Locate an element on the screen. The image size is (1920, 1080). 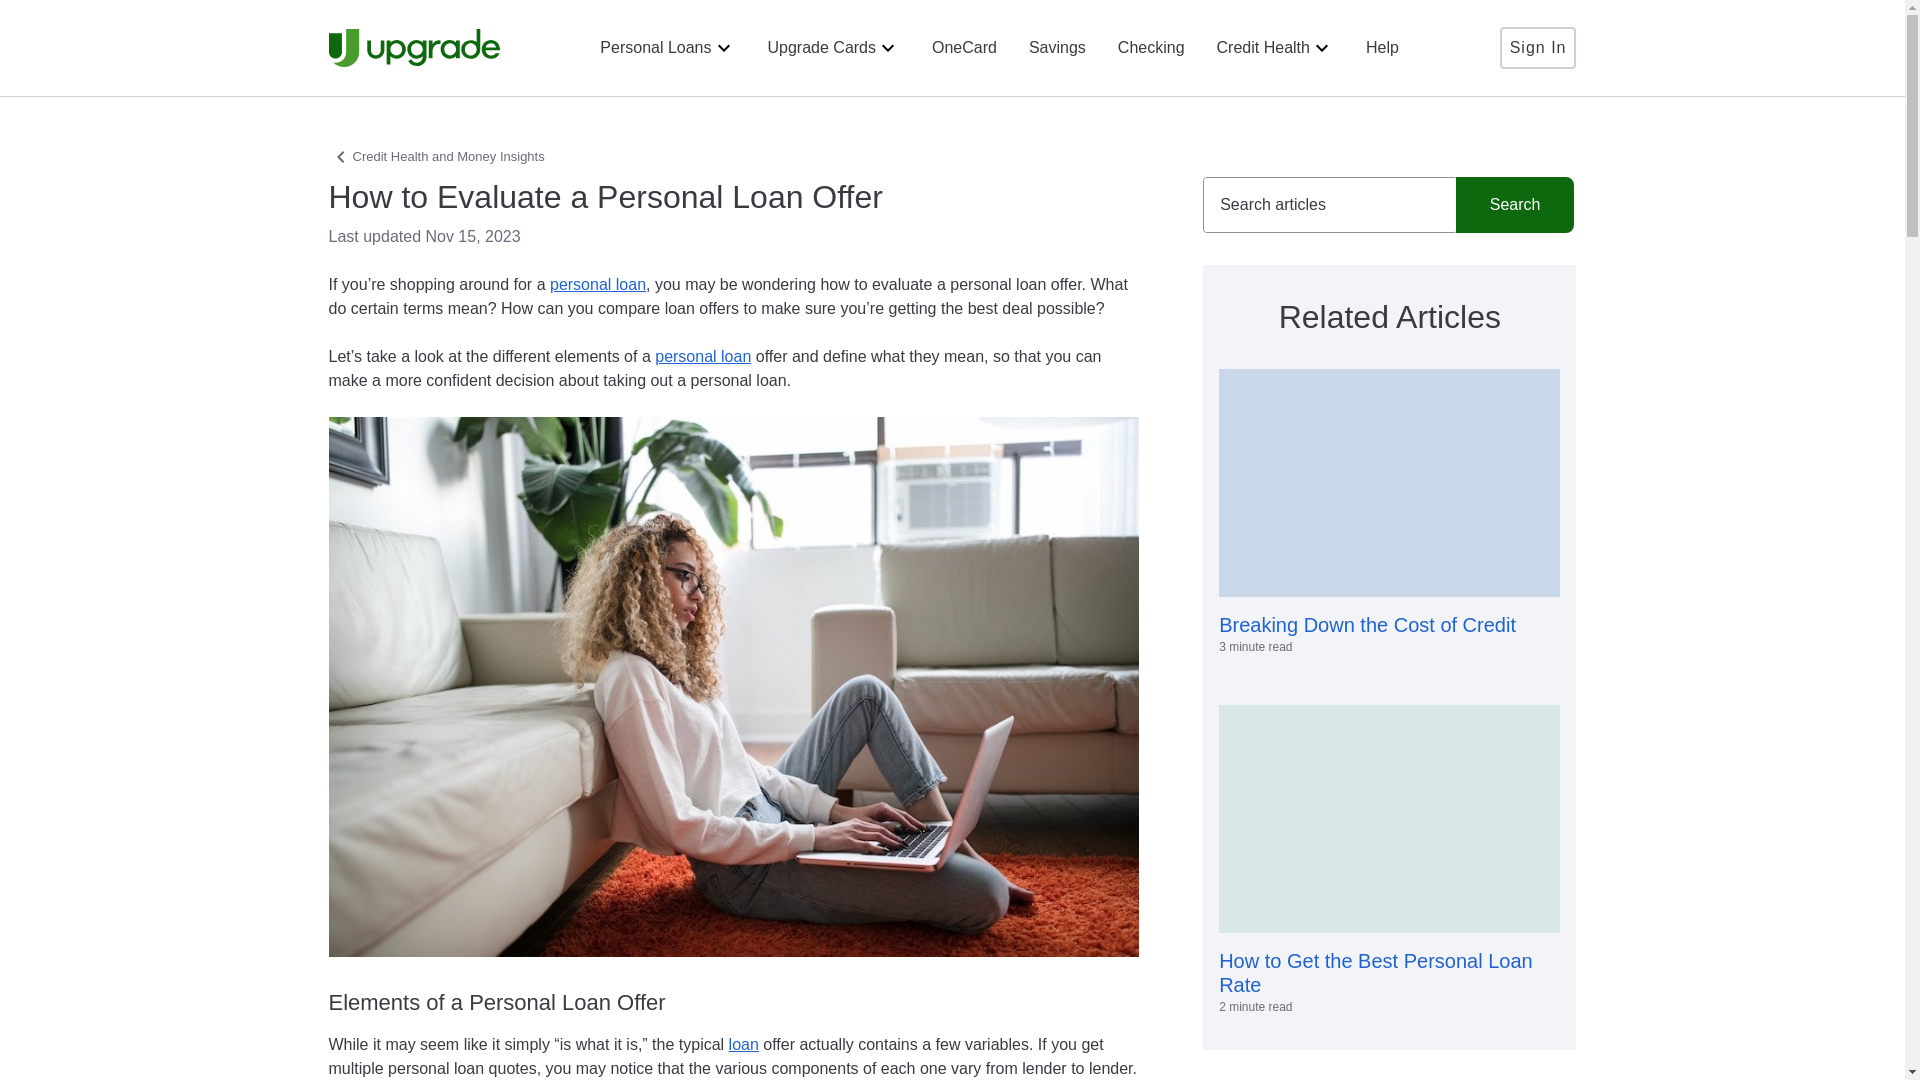
Upgrade Cards is located at coordinates (1389, 512).